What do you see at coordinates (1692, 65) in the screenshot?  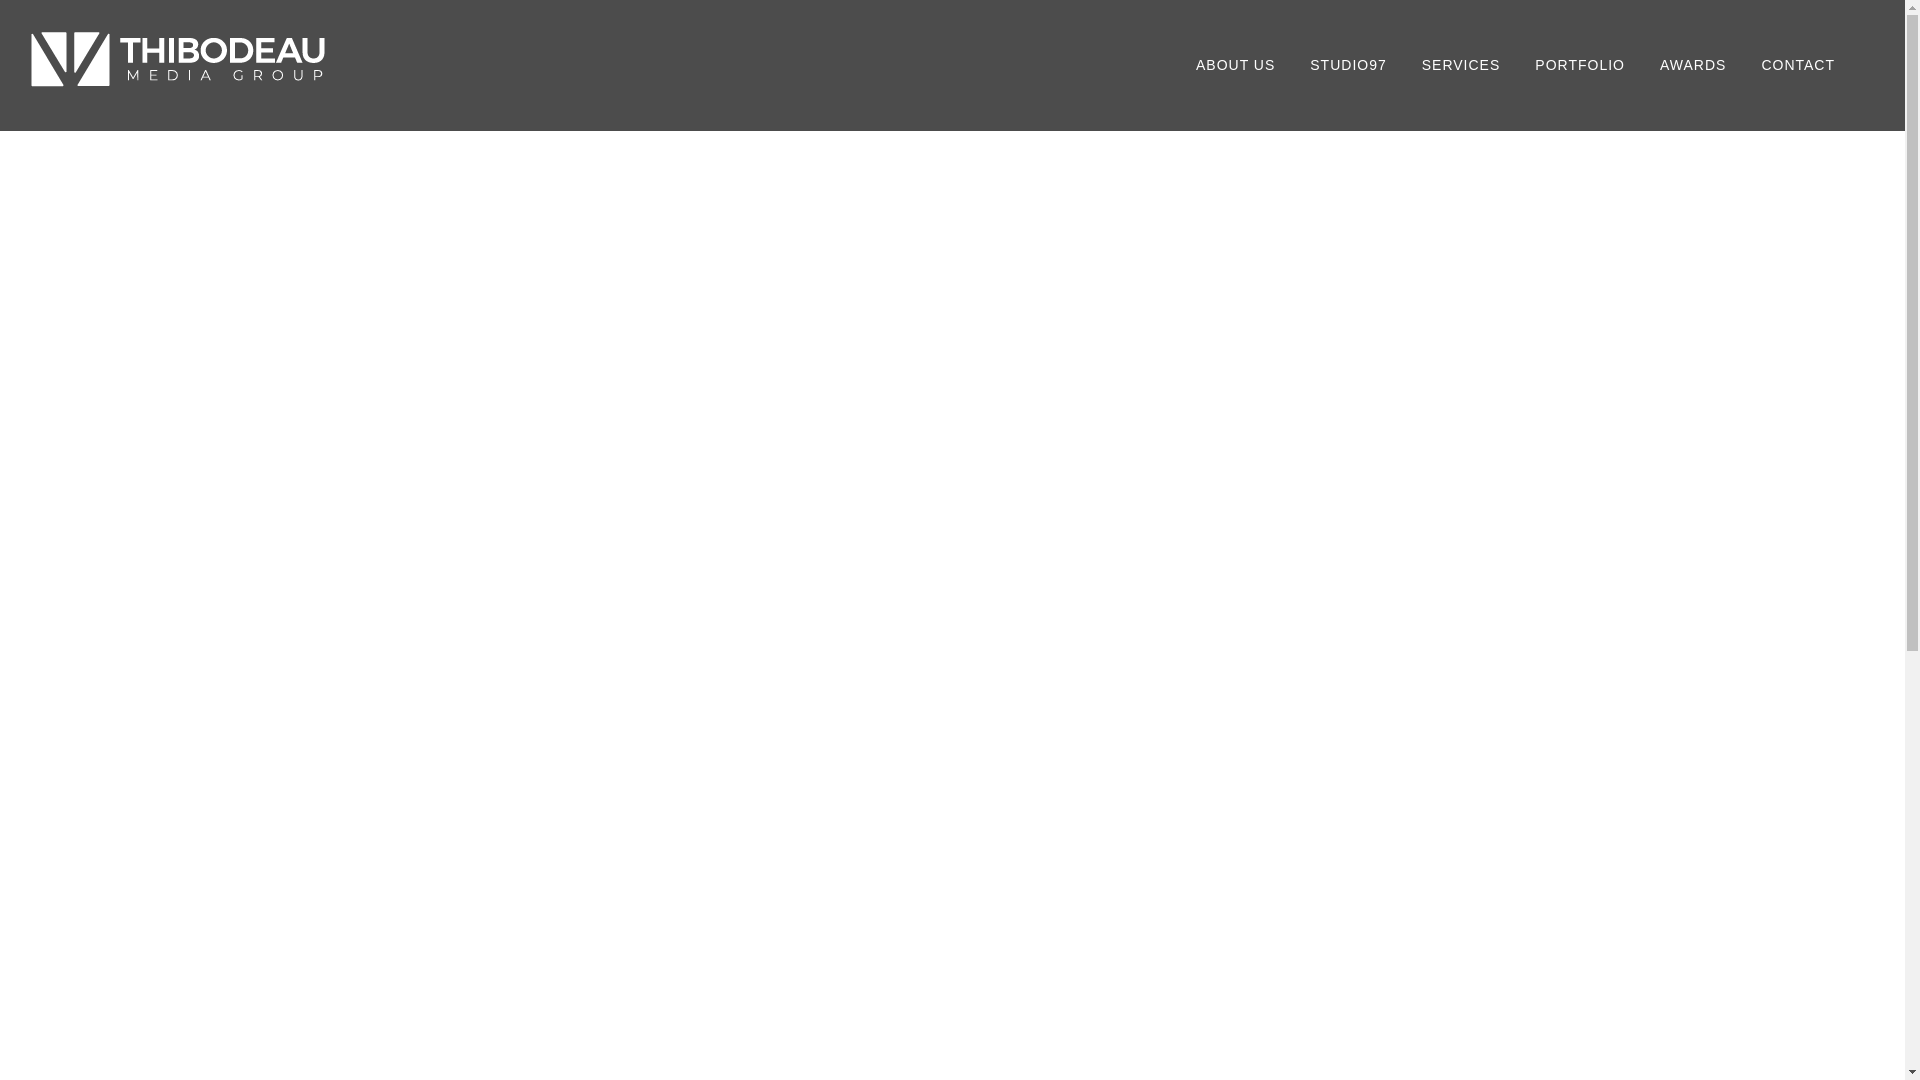 I see `AWARDS` at bounding box center [1692, 65].